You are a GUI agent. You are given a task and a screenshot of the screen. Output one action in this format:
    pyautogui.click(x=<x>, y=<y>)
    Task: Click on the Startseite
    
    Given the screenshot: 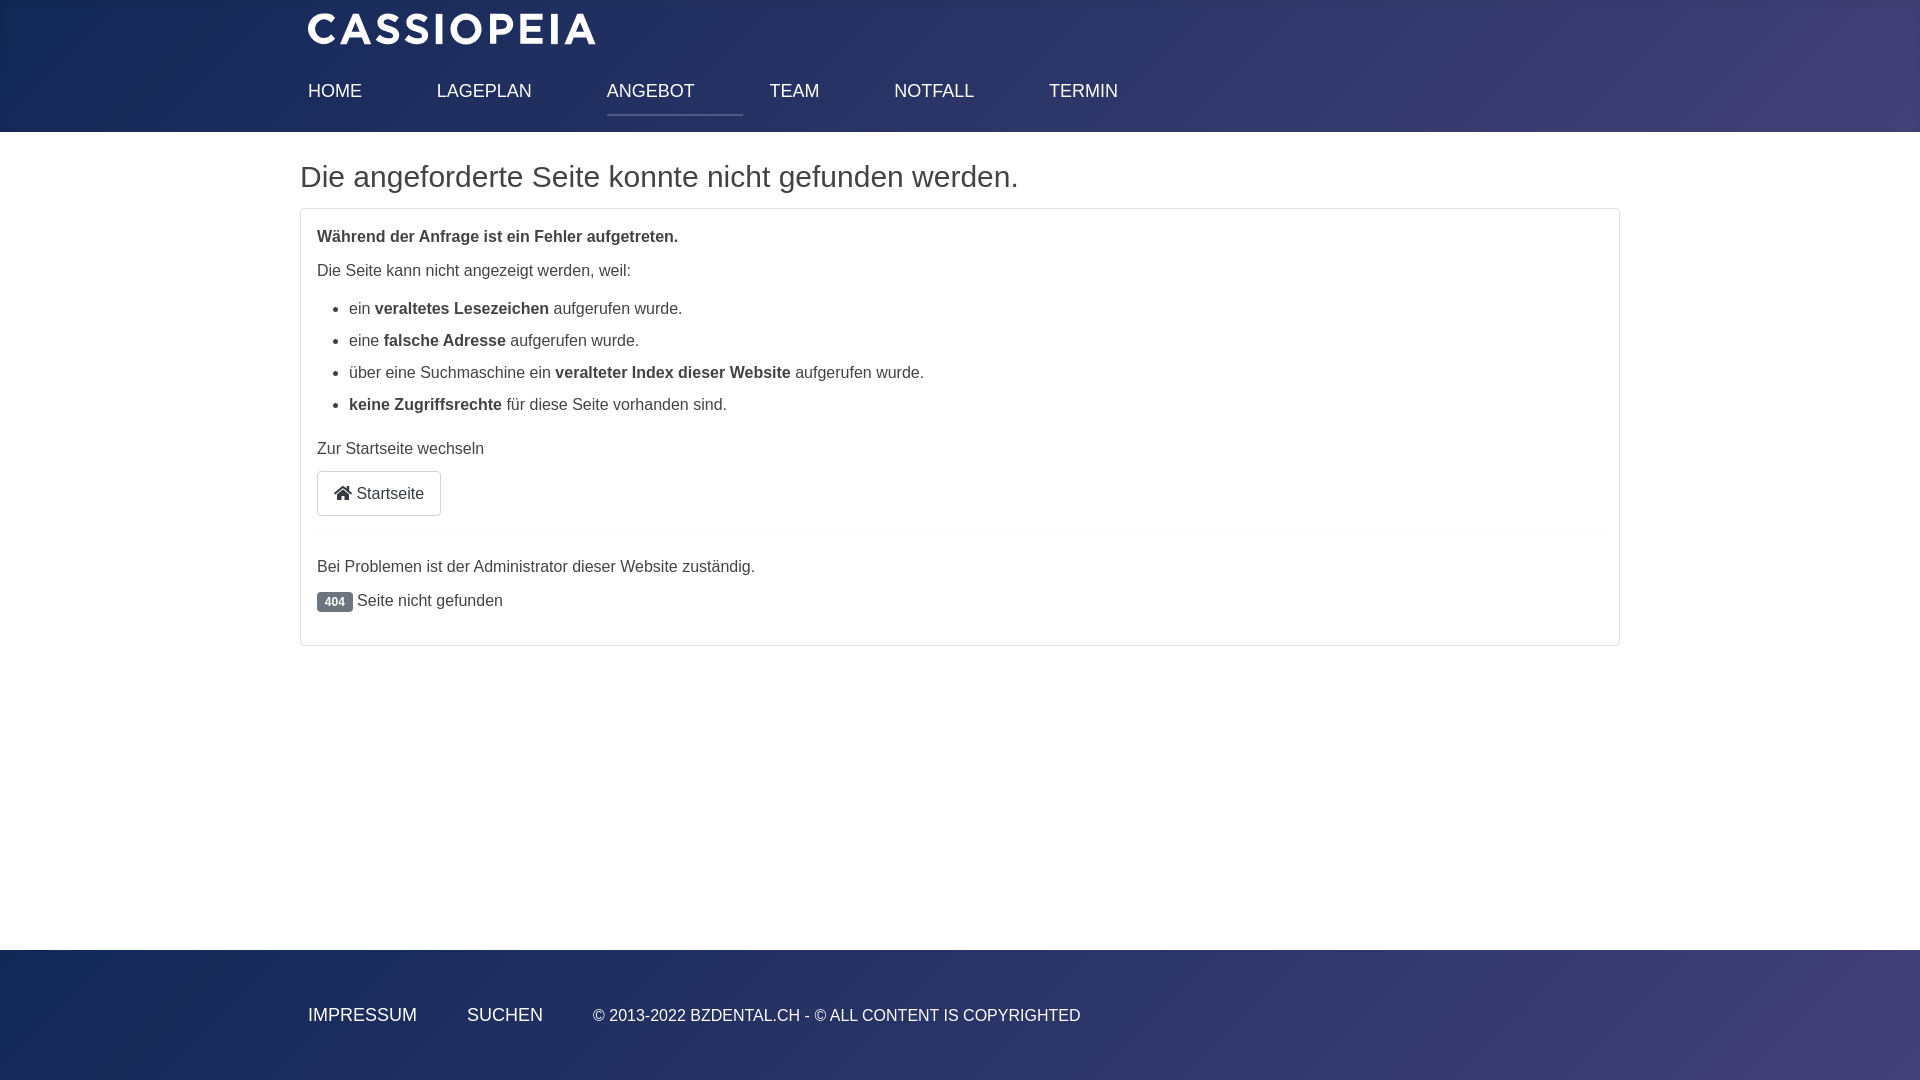 What is the action you would take?
    pyautogui.click(x=379, y=494)
    